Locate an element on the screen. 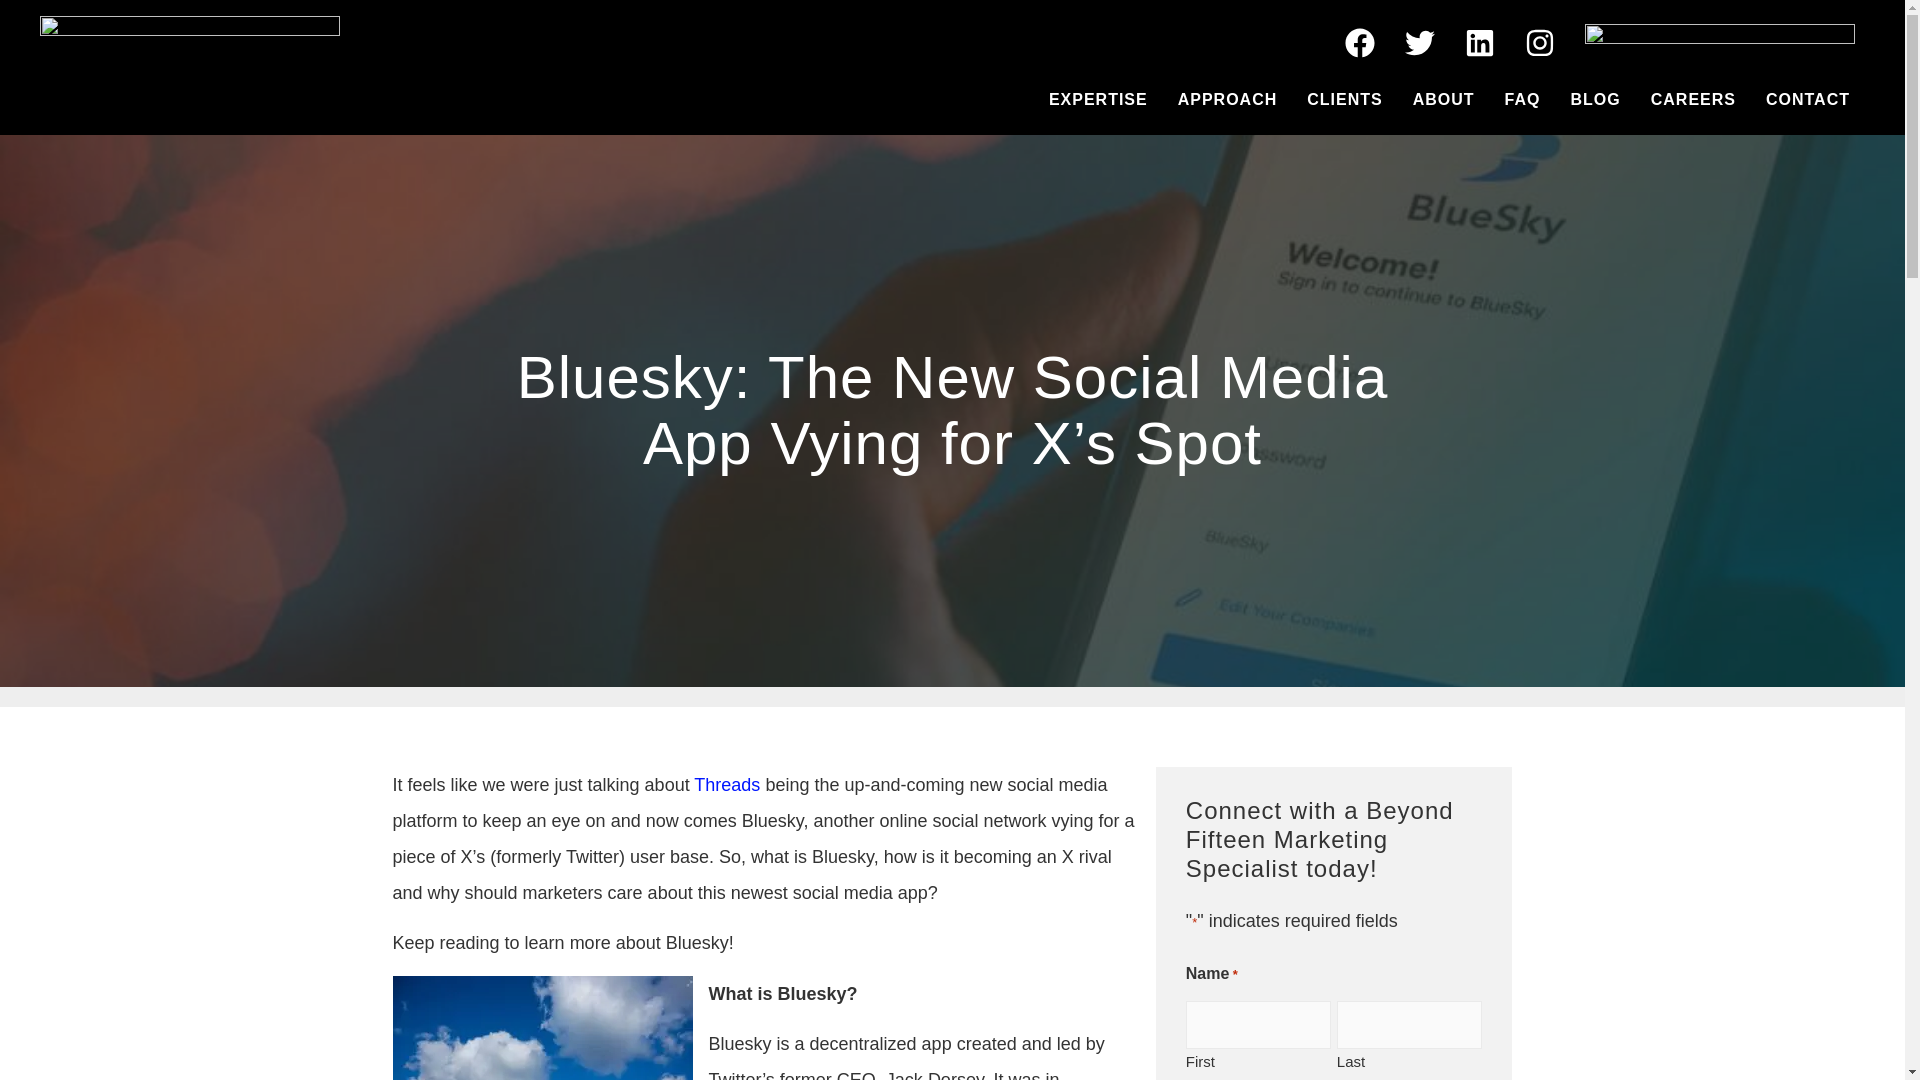  APPROACH is located at coordinates (1228, 100).